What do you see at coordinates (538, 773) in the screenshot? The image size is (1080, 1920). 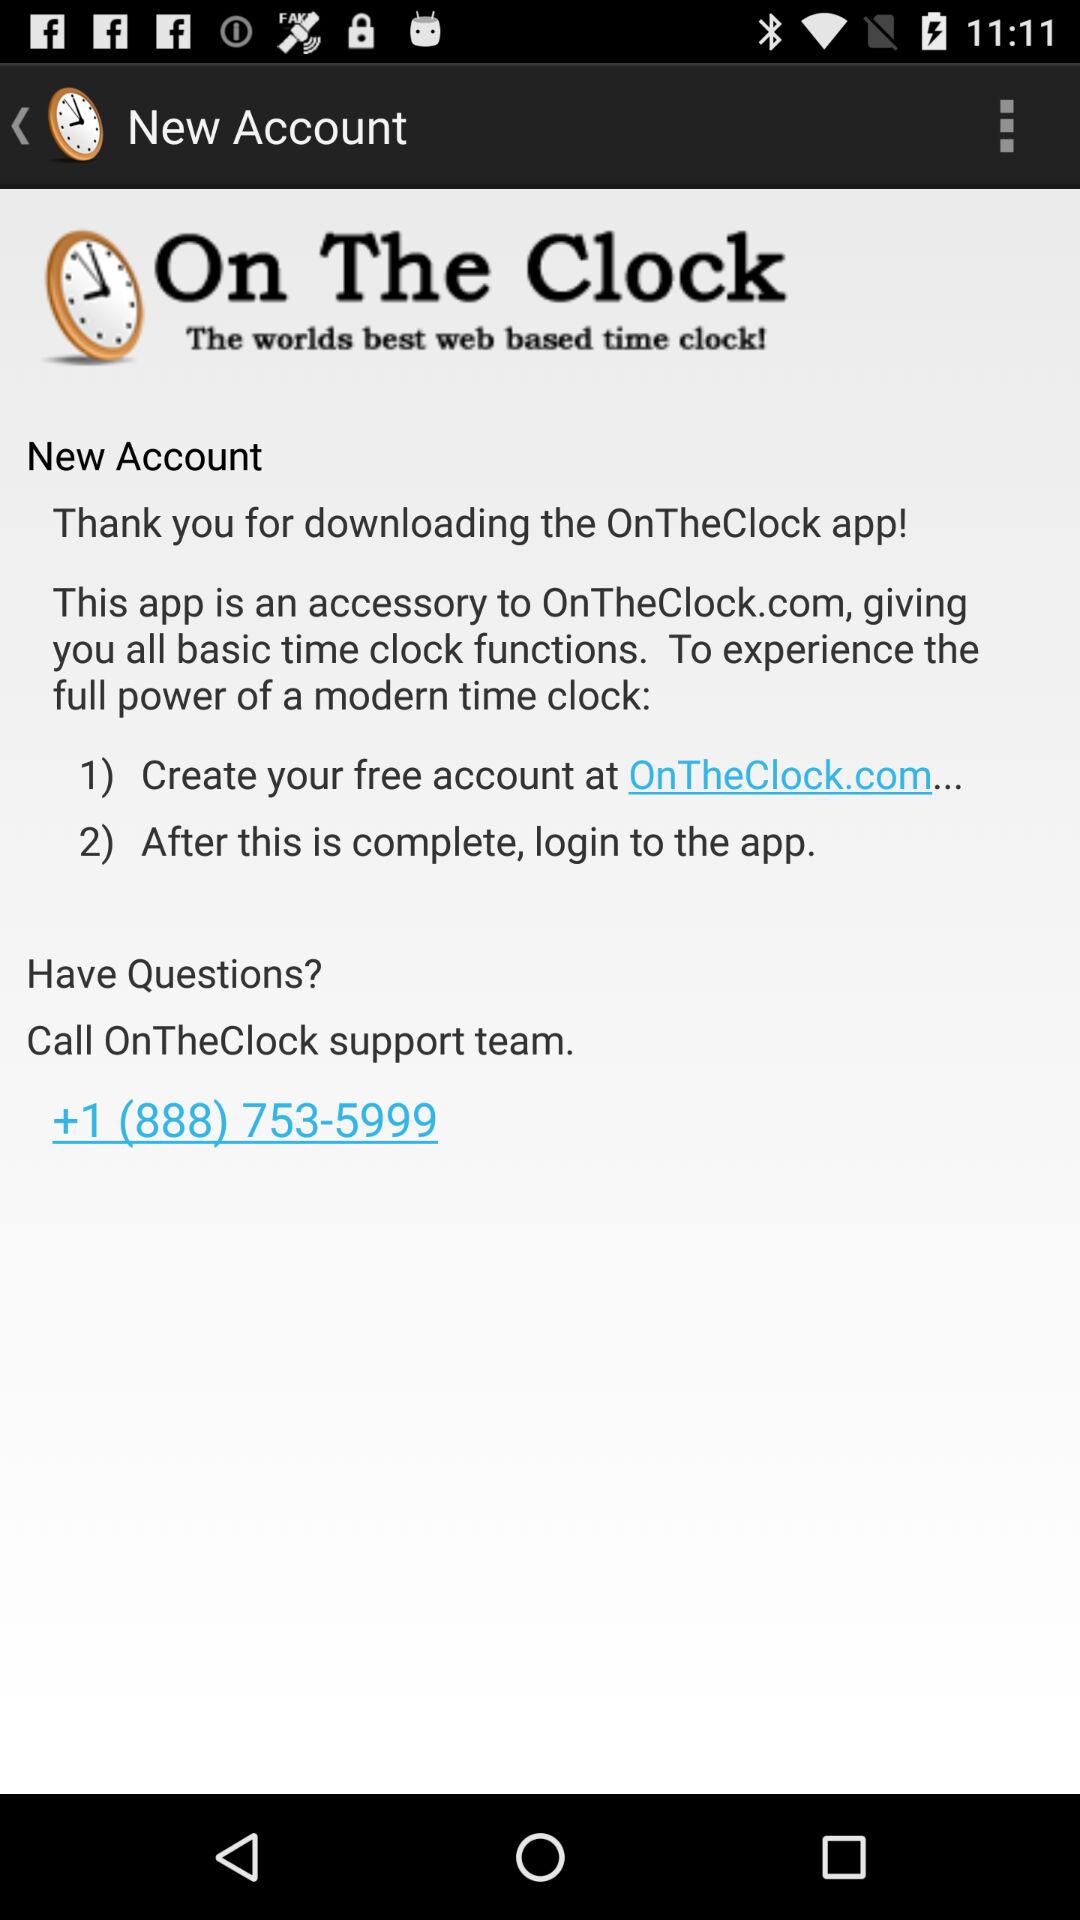 I see `press create your free item` at bounding box center [538, 773].